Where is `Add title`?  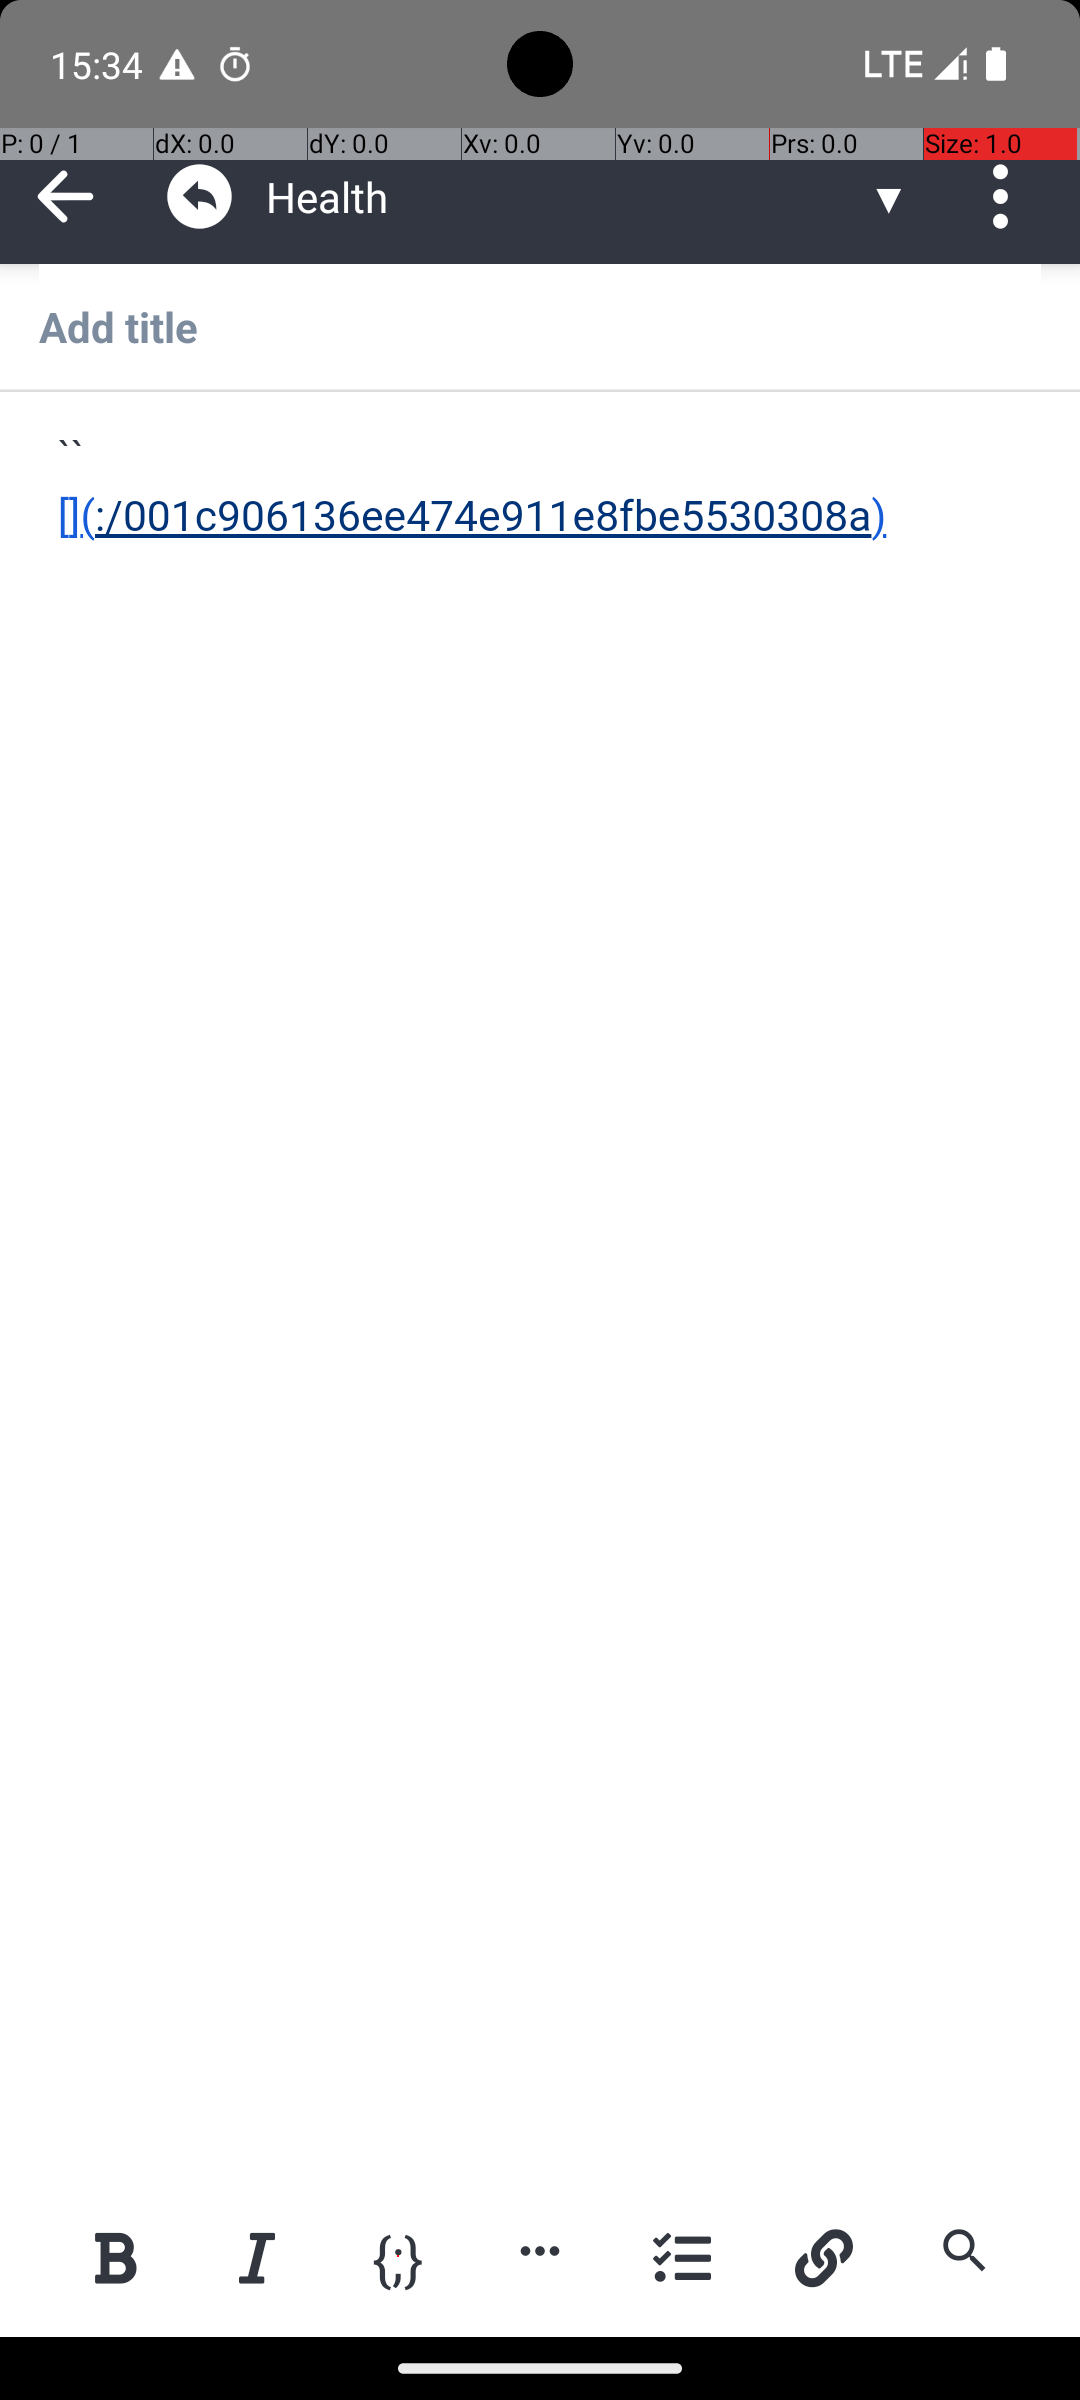
Add title is located at coordinates (540, 326).